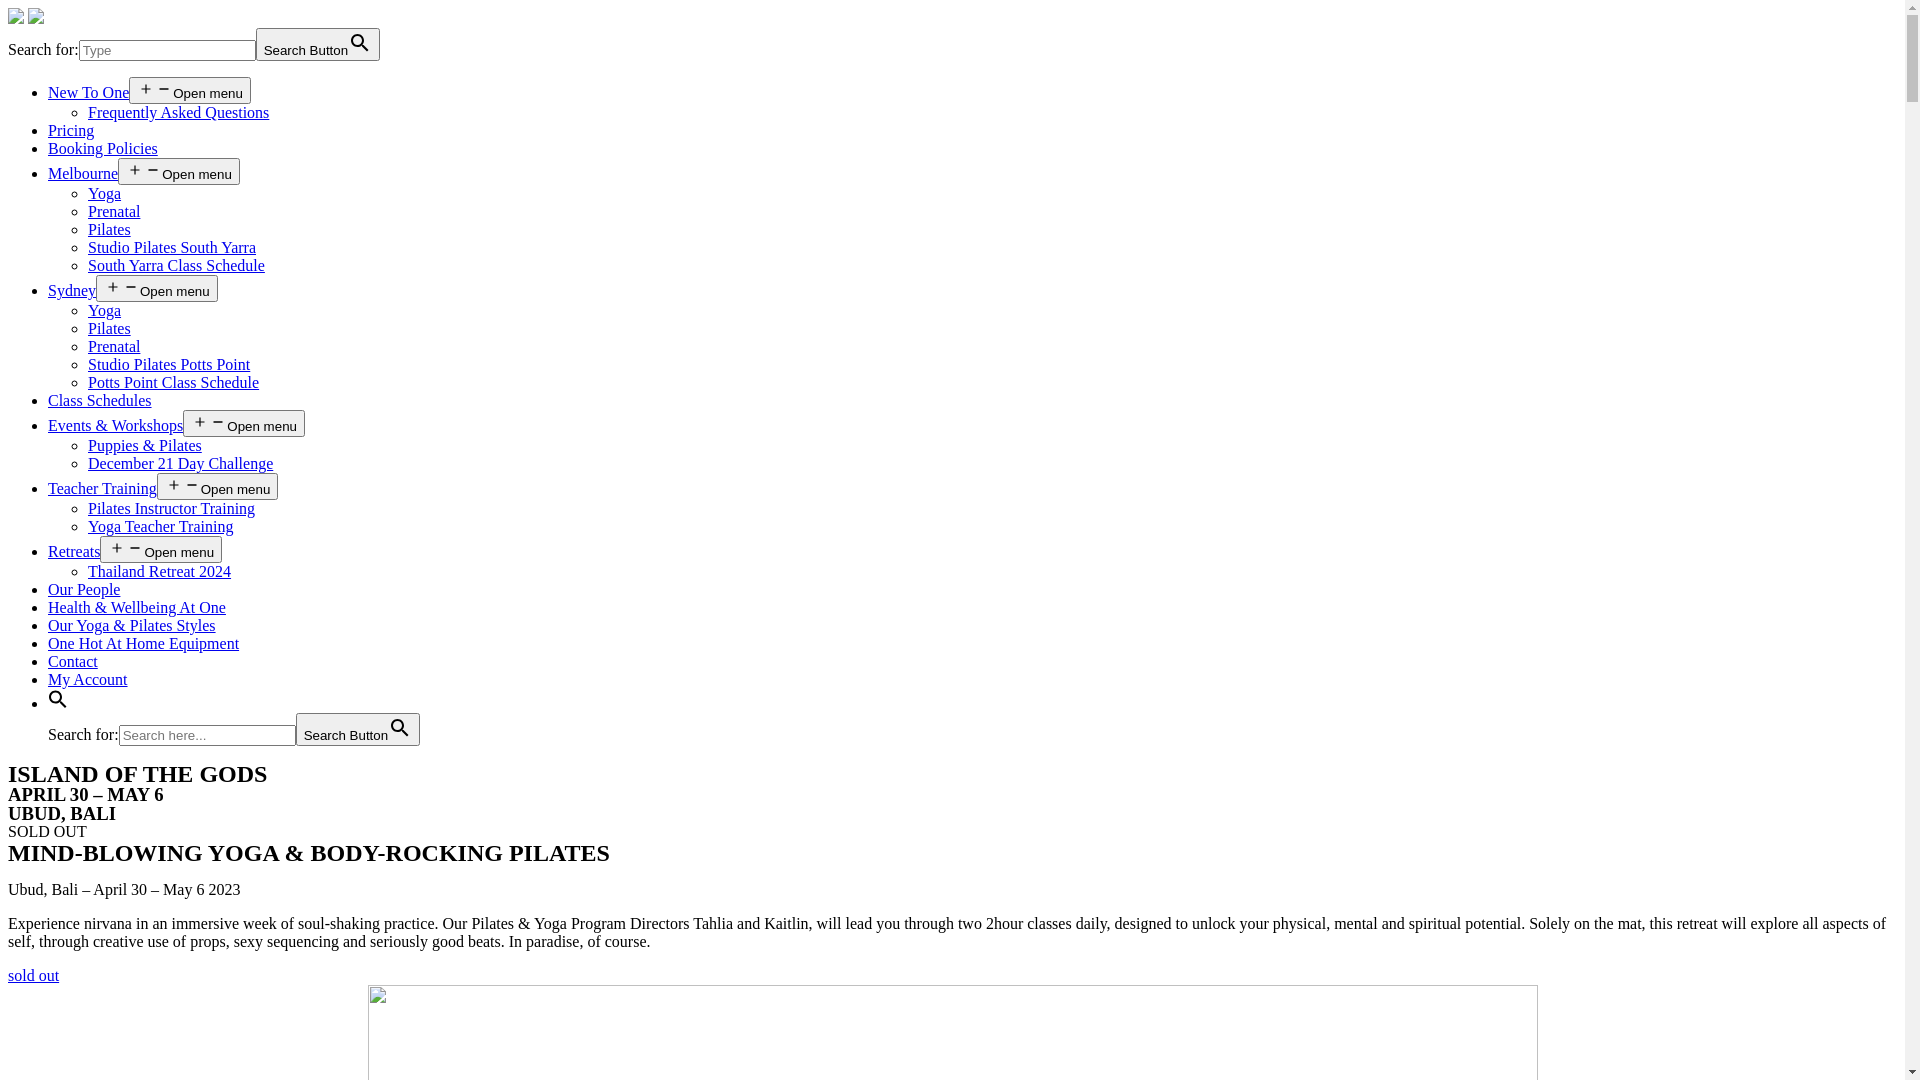 The image size is (1920, 1080). What do you see at coordinates (110, 230) in the screenshot?
I see `Pilates` at bounding box center [110, 230].